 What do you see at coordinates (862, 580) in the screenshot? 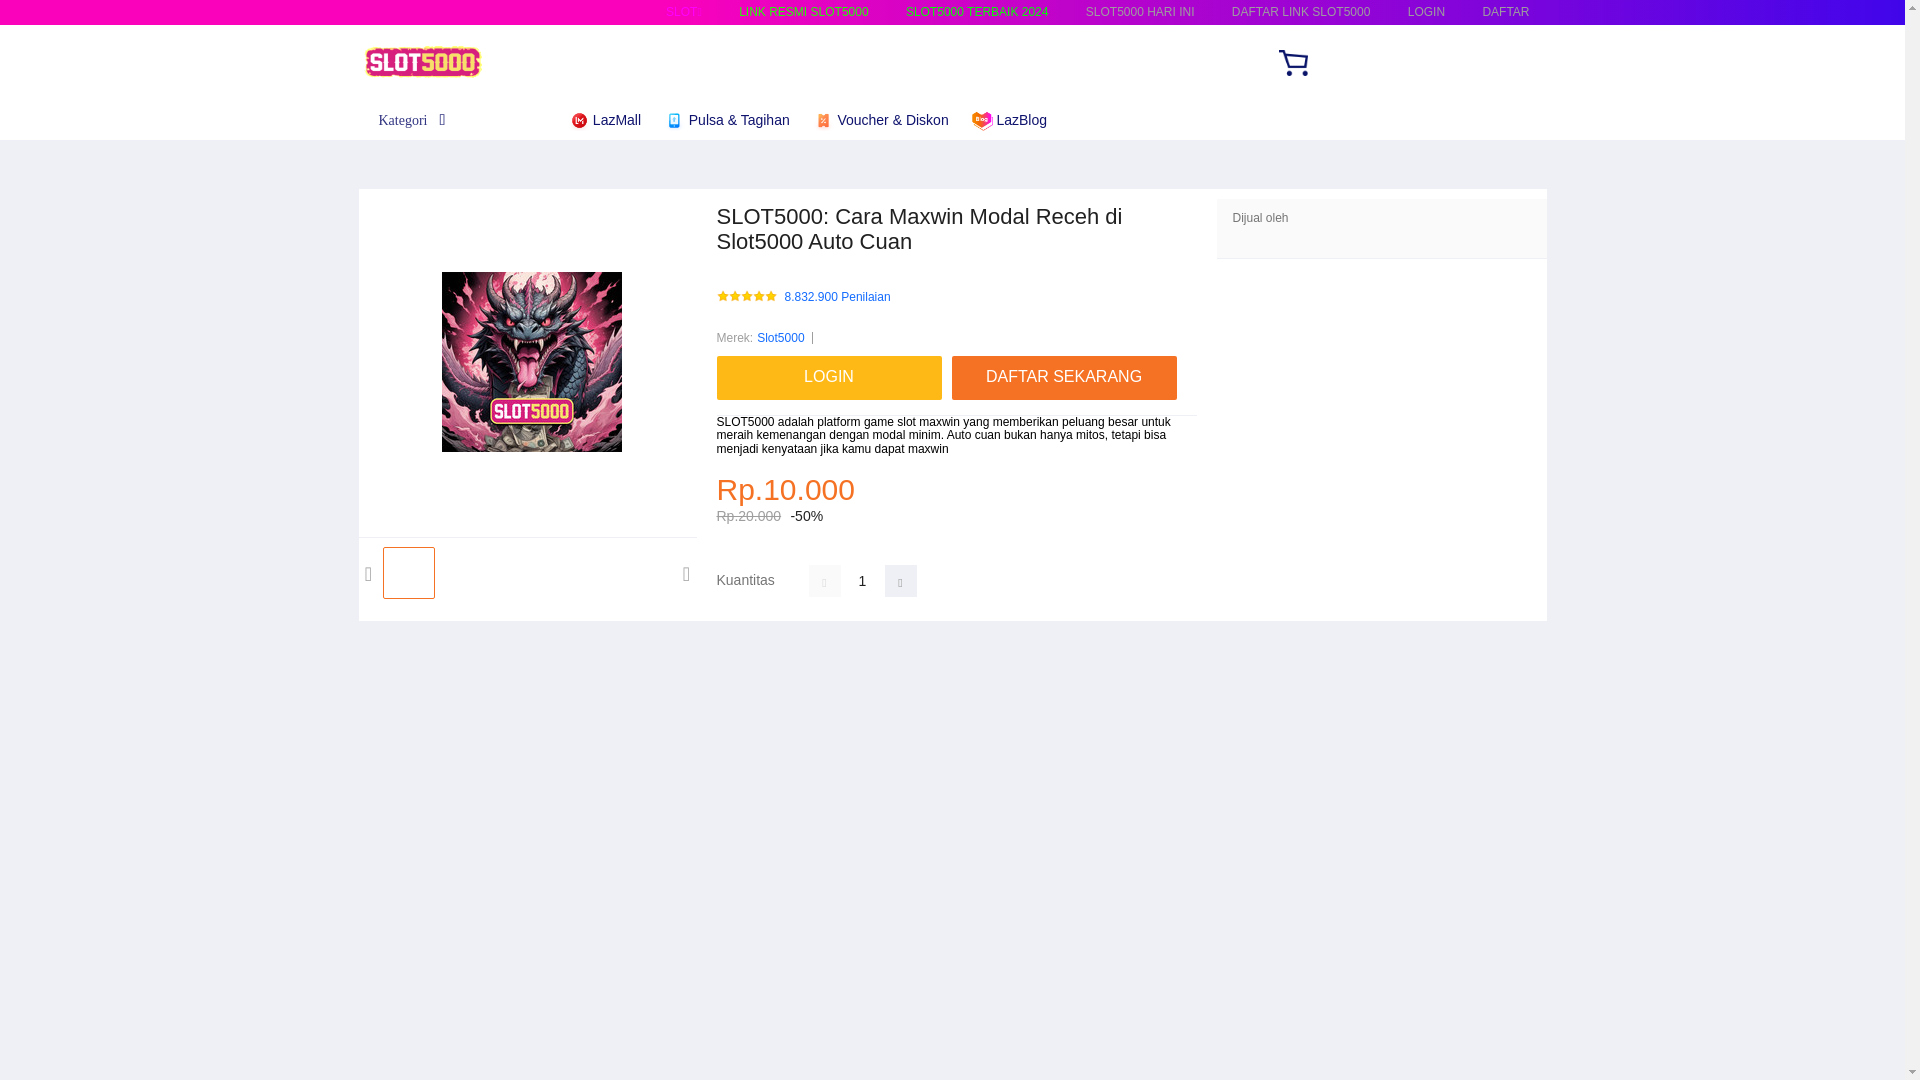
I see `1` at bounding box center [862, 580].